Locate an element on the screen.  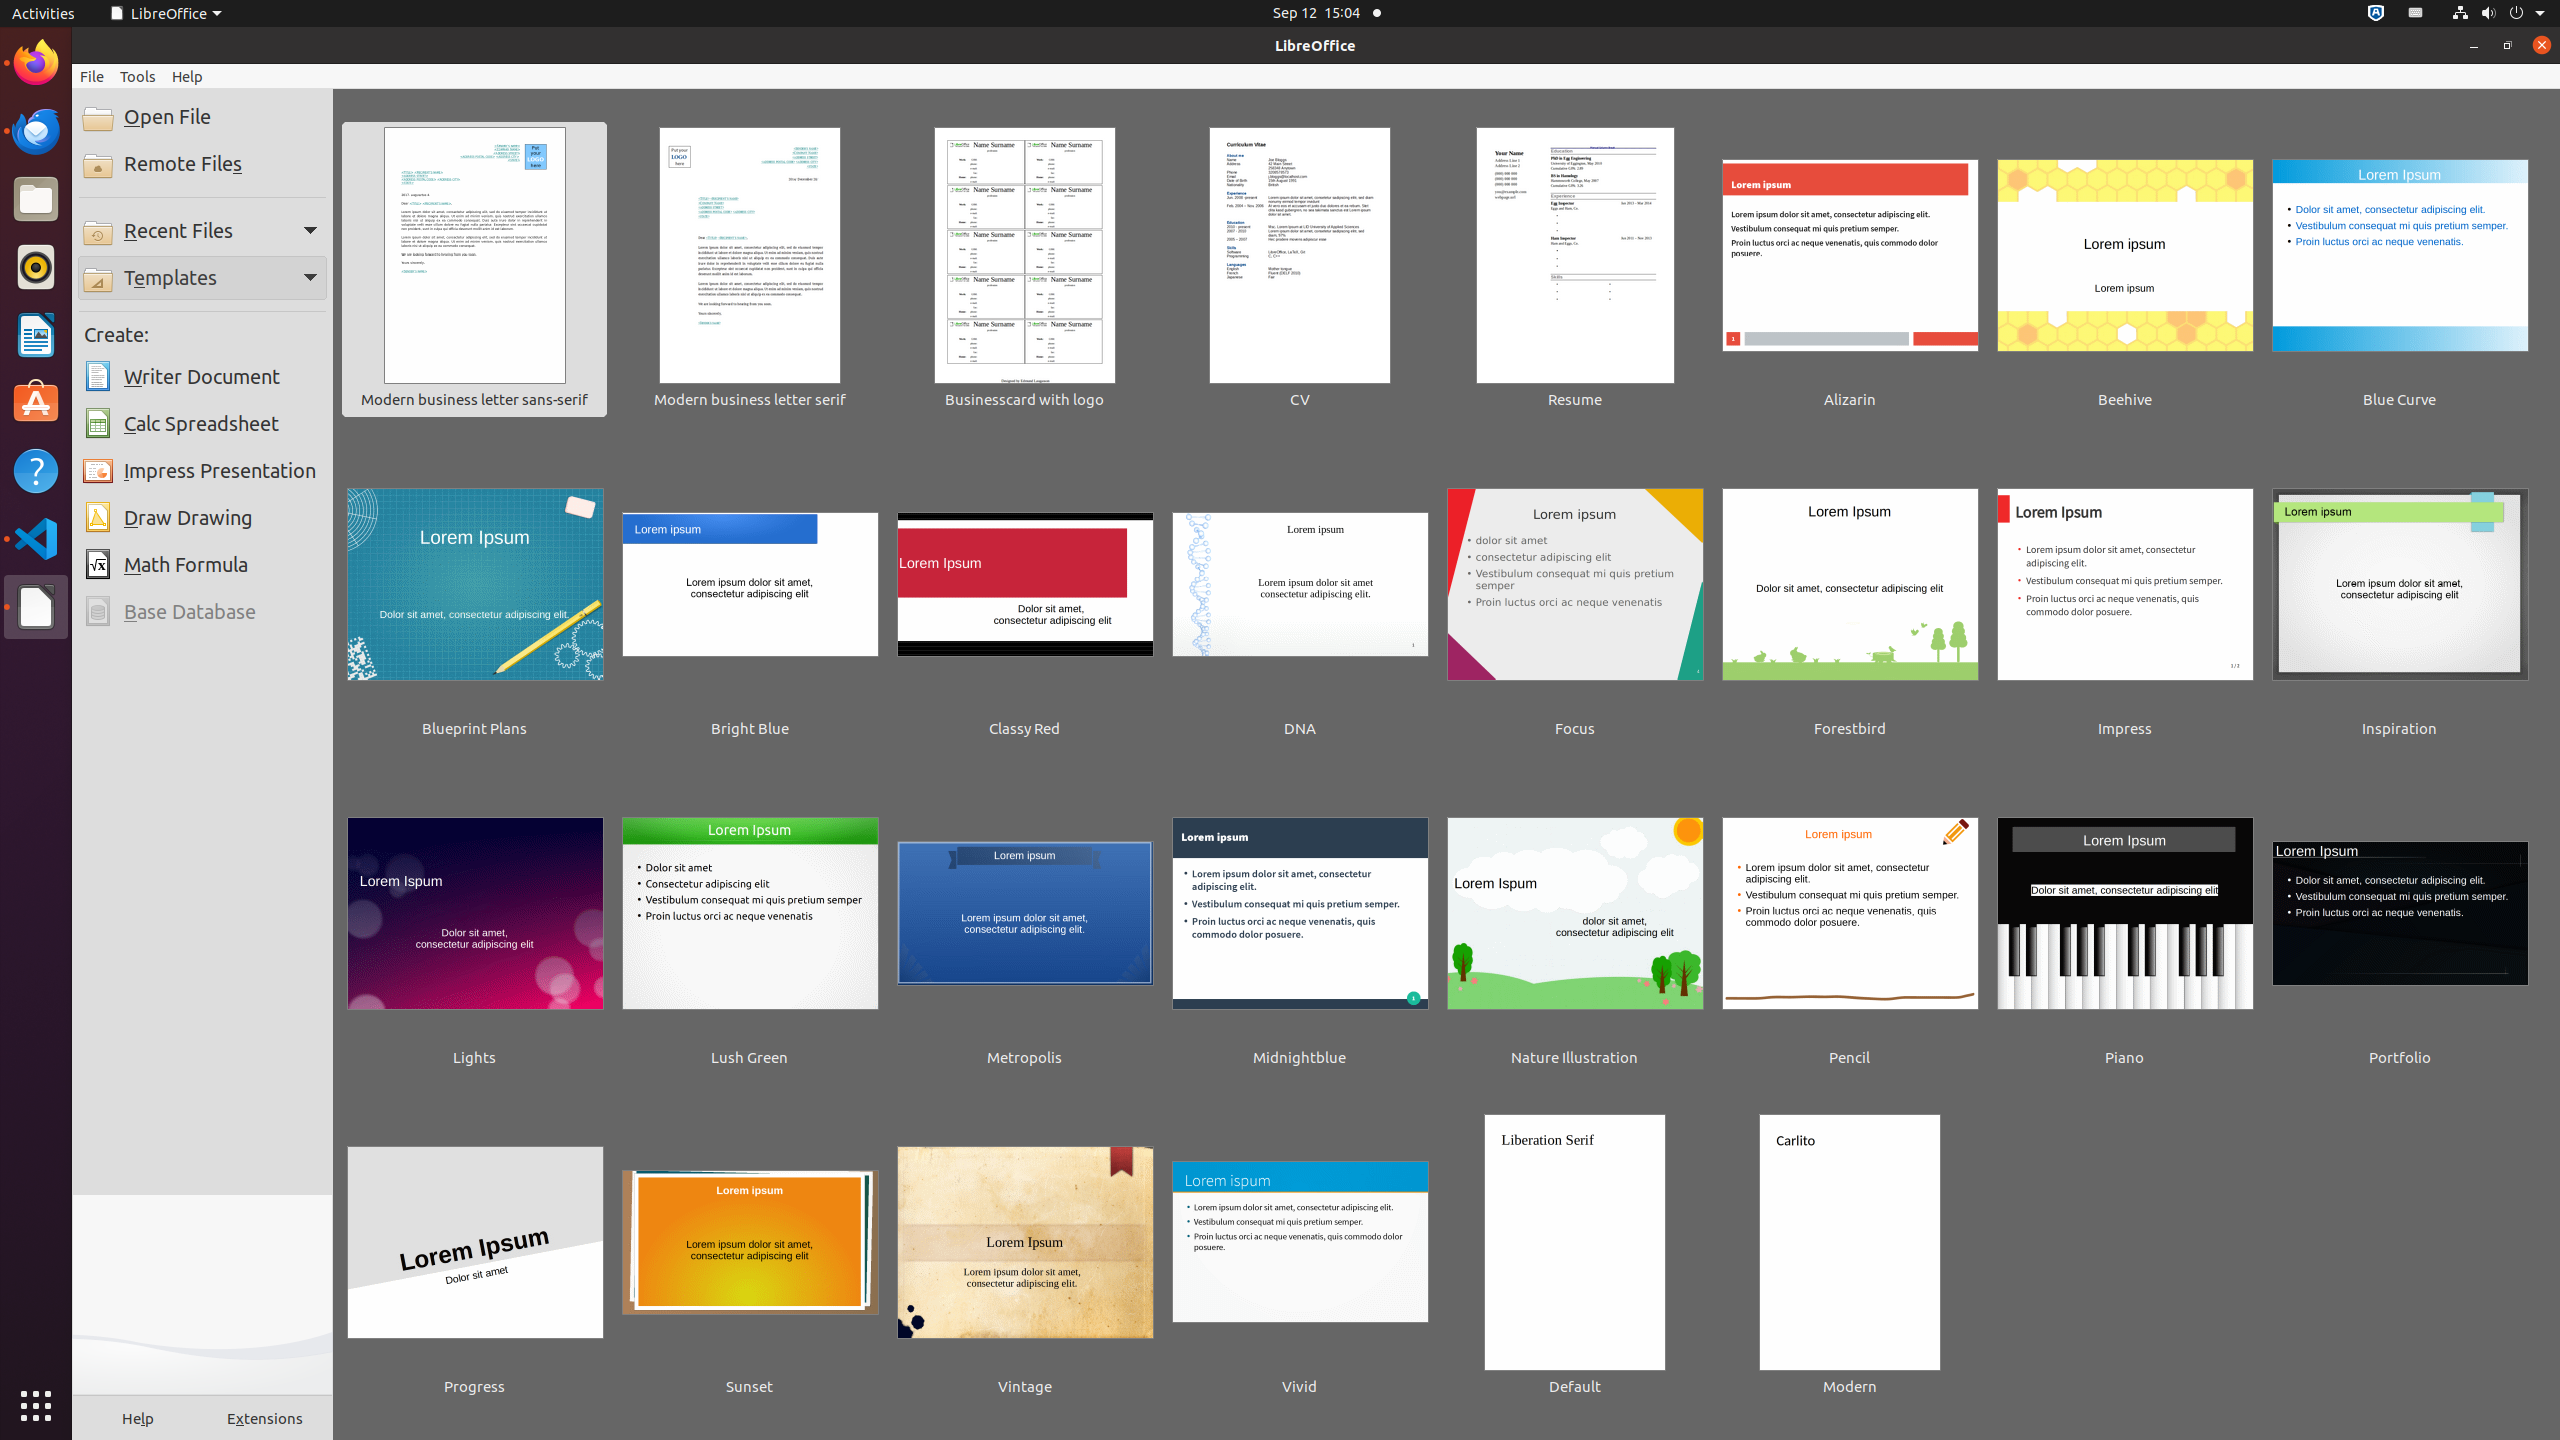
Businesscard with logo is located at coordinates (1025, 270).